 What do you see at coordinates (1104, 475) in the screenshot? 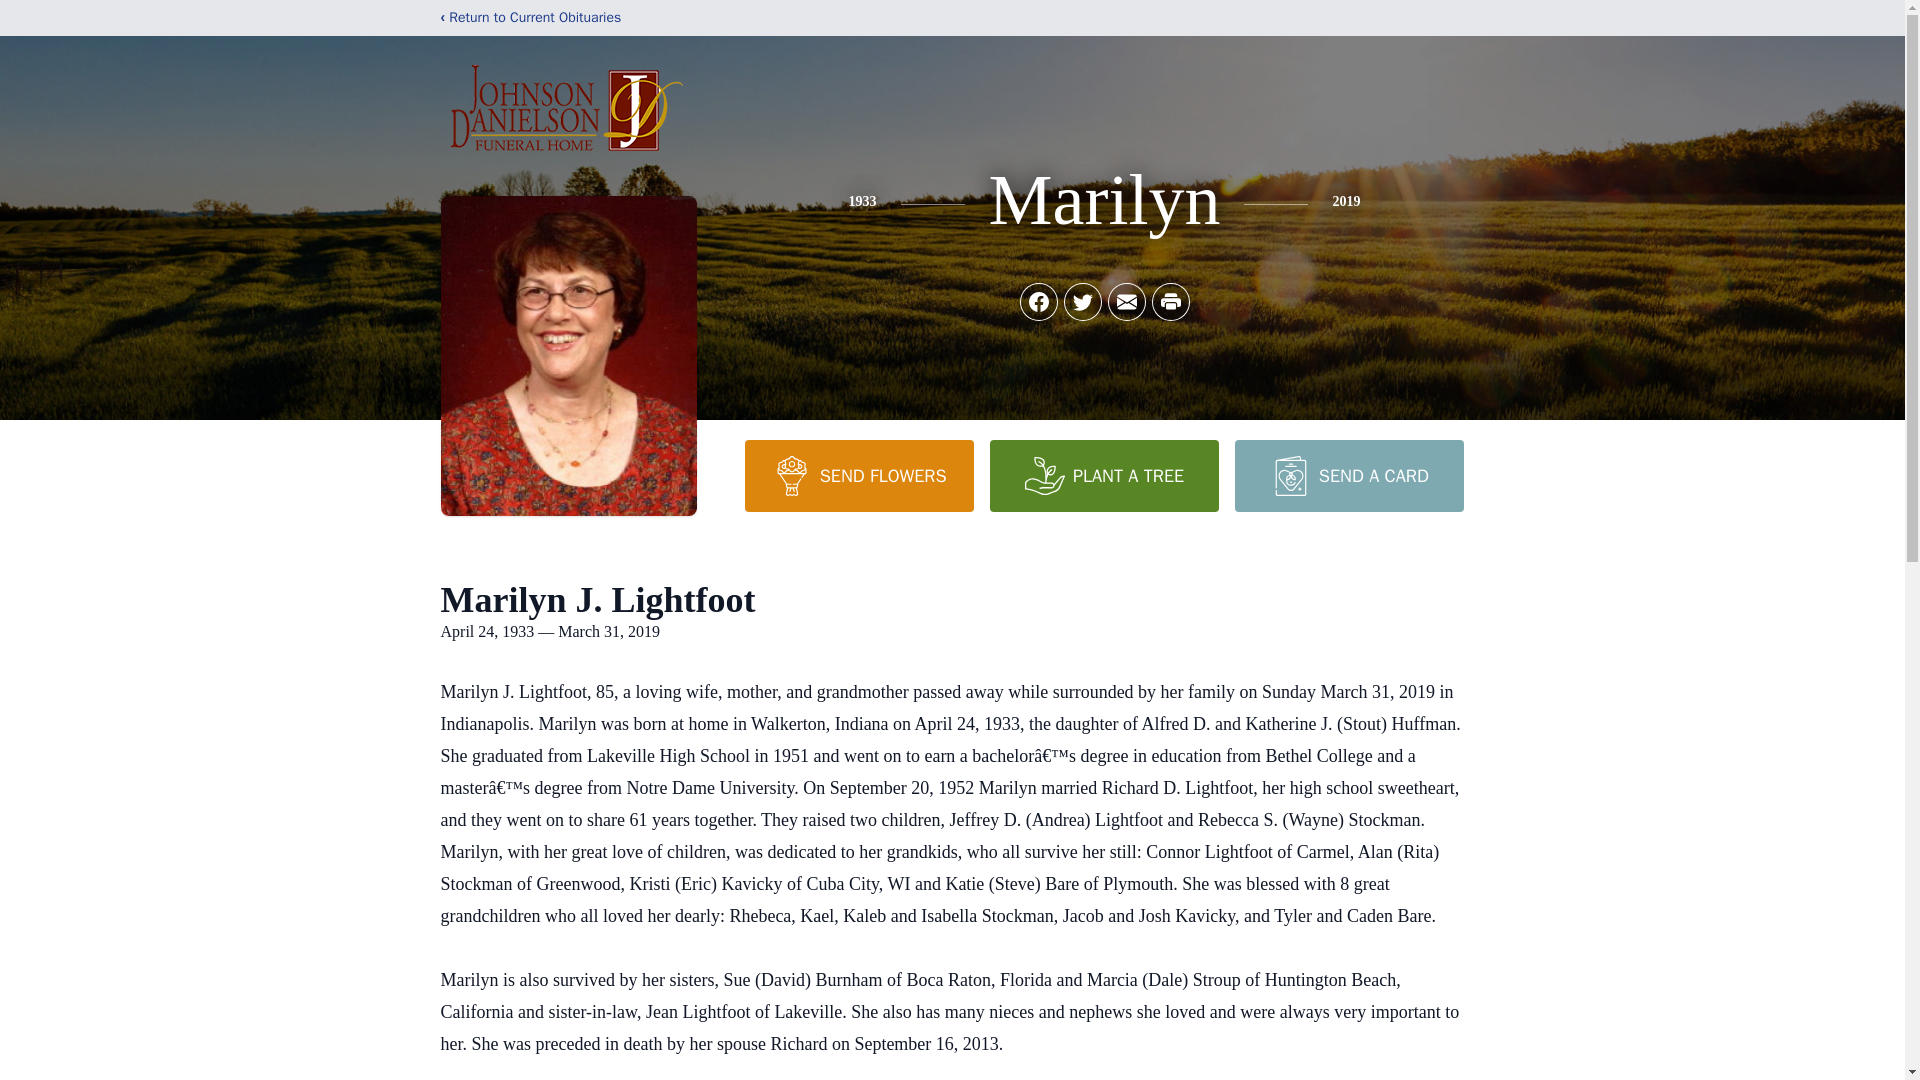
I see `PLANT A TREE` at bounding box center [1104, 475].